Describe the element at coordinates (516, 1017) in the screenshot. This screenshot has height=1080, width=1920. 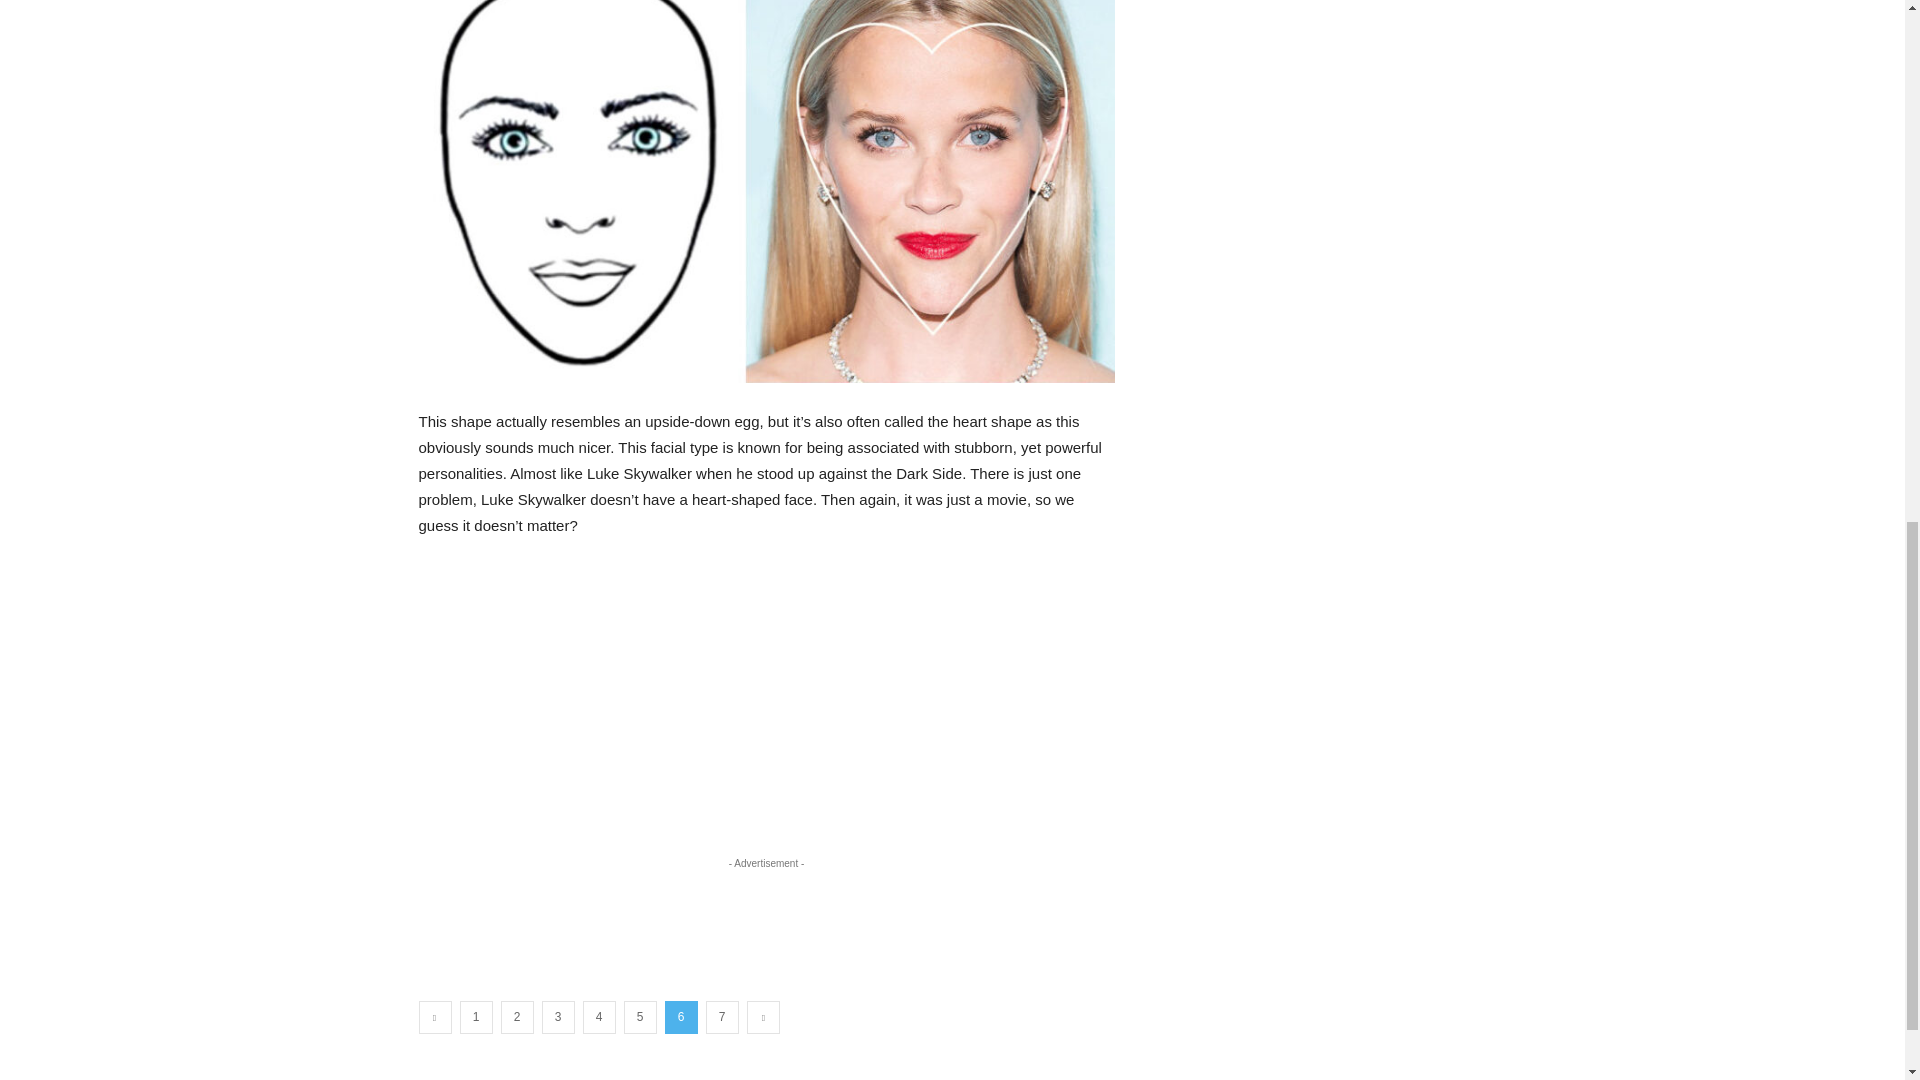
I see `2` at that location.